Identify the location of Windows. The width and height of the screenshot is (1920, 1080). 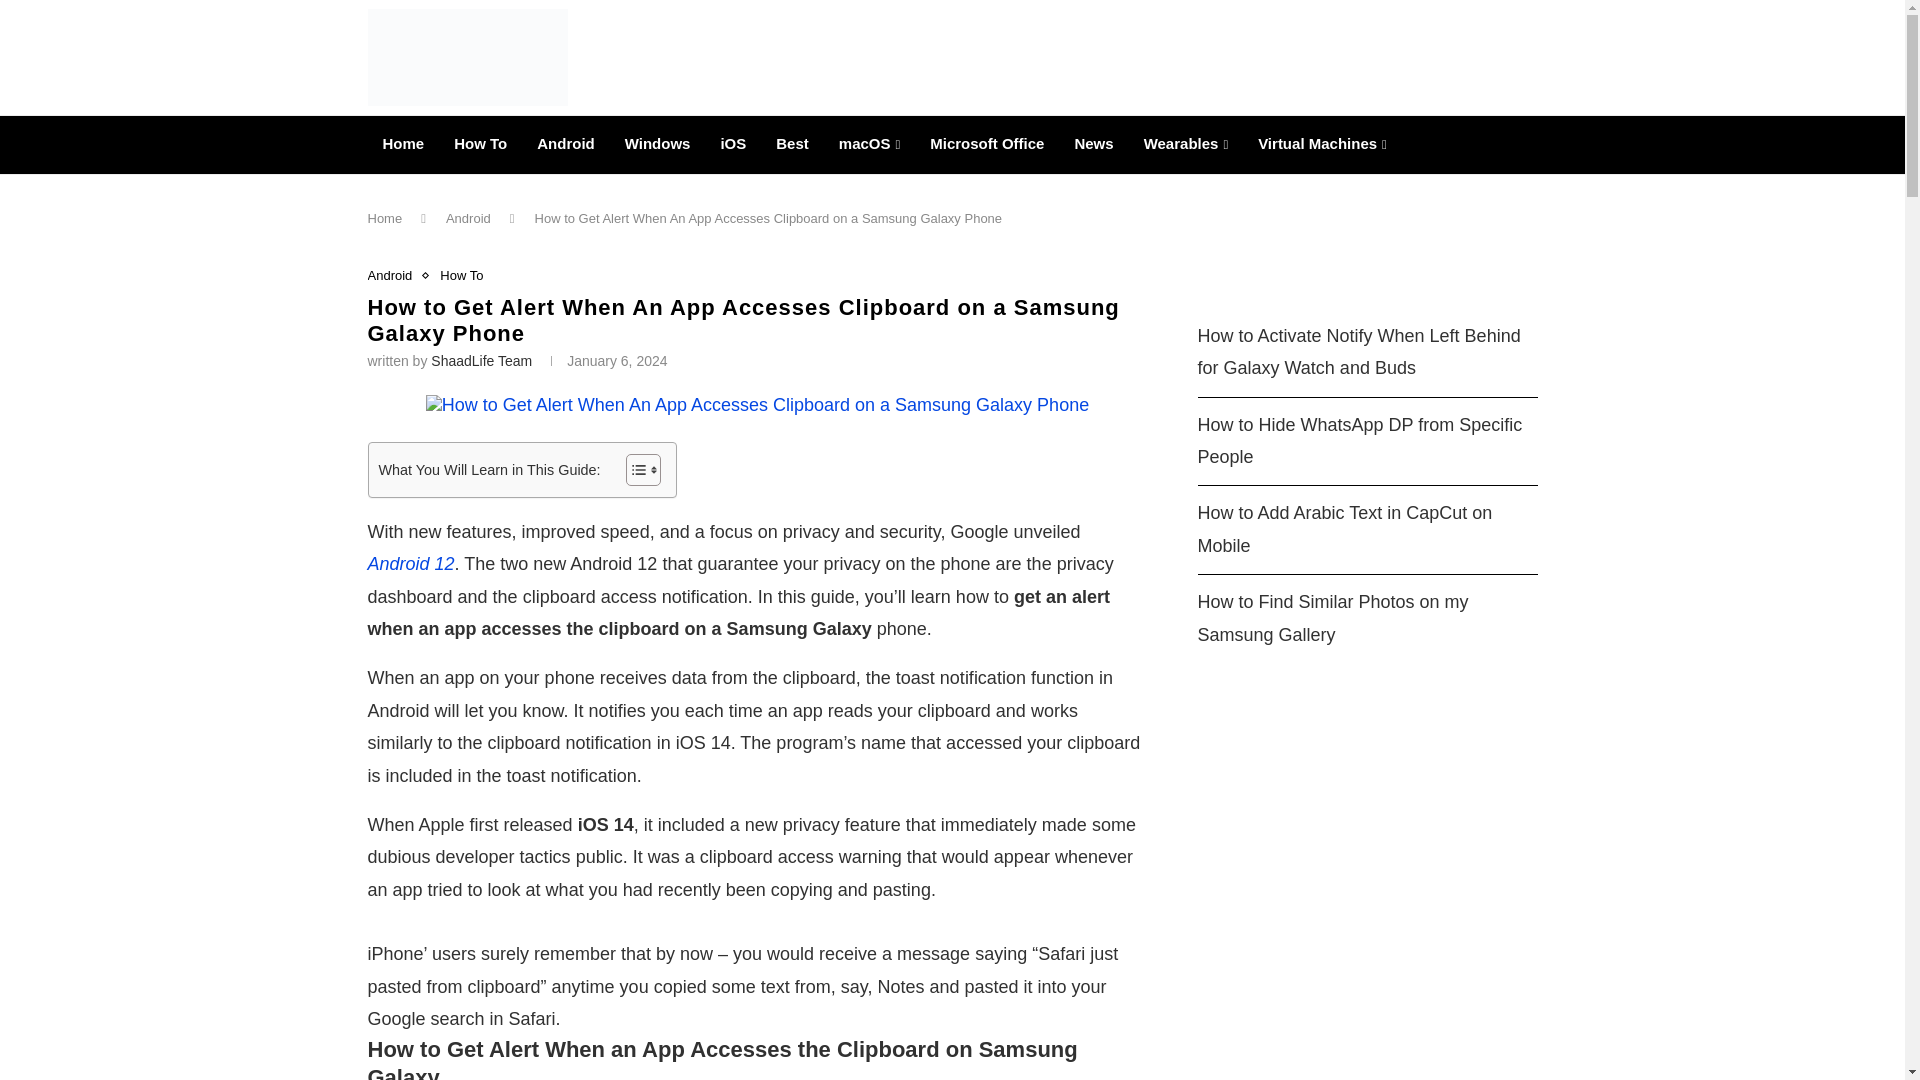
(658, 144).